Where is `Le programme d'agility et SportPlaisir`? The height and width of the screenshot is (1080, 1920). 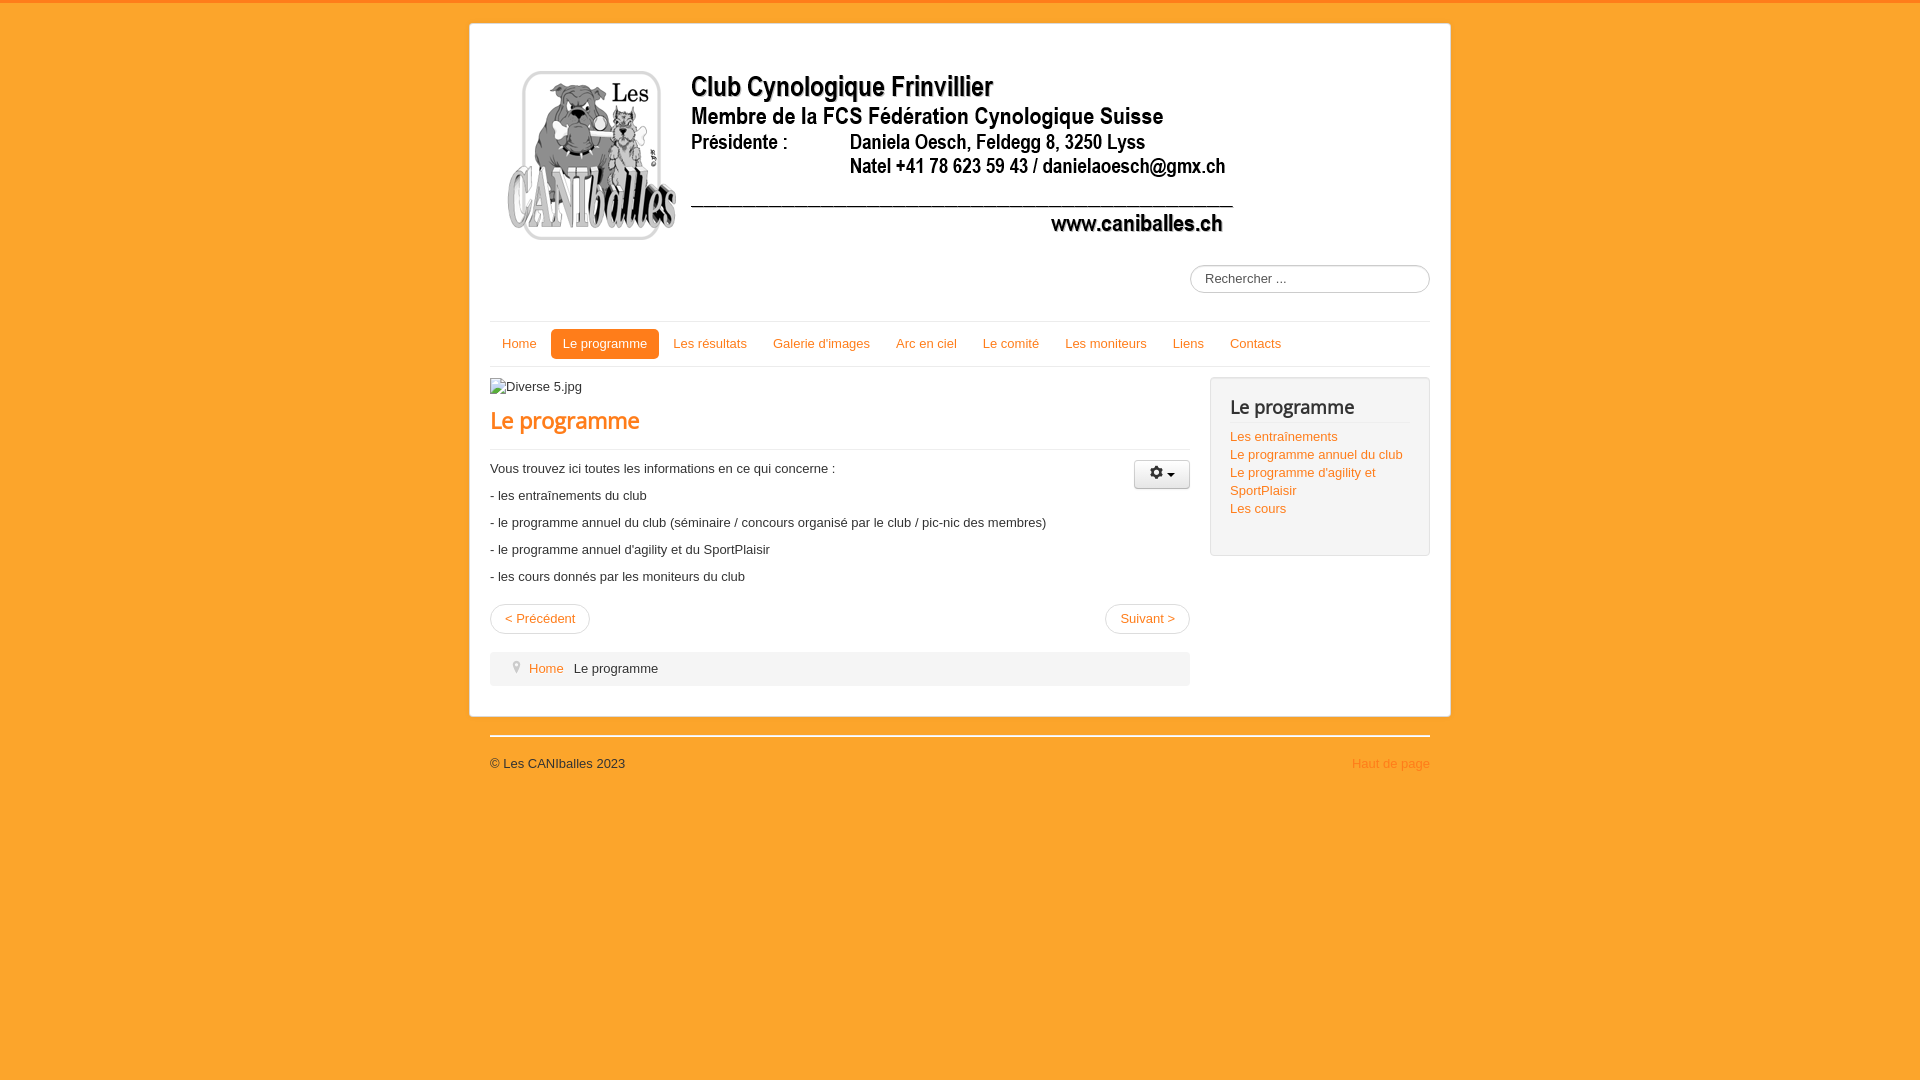 Le programme d'agility et SportPlaisir is located at coordinates (1320, 482).